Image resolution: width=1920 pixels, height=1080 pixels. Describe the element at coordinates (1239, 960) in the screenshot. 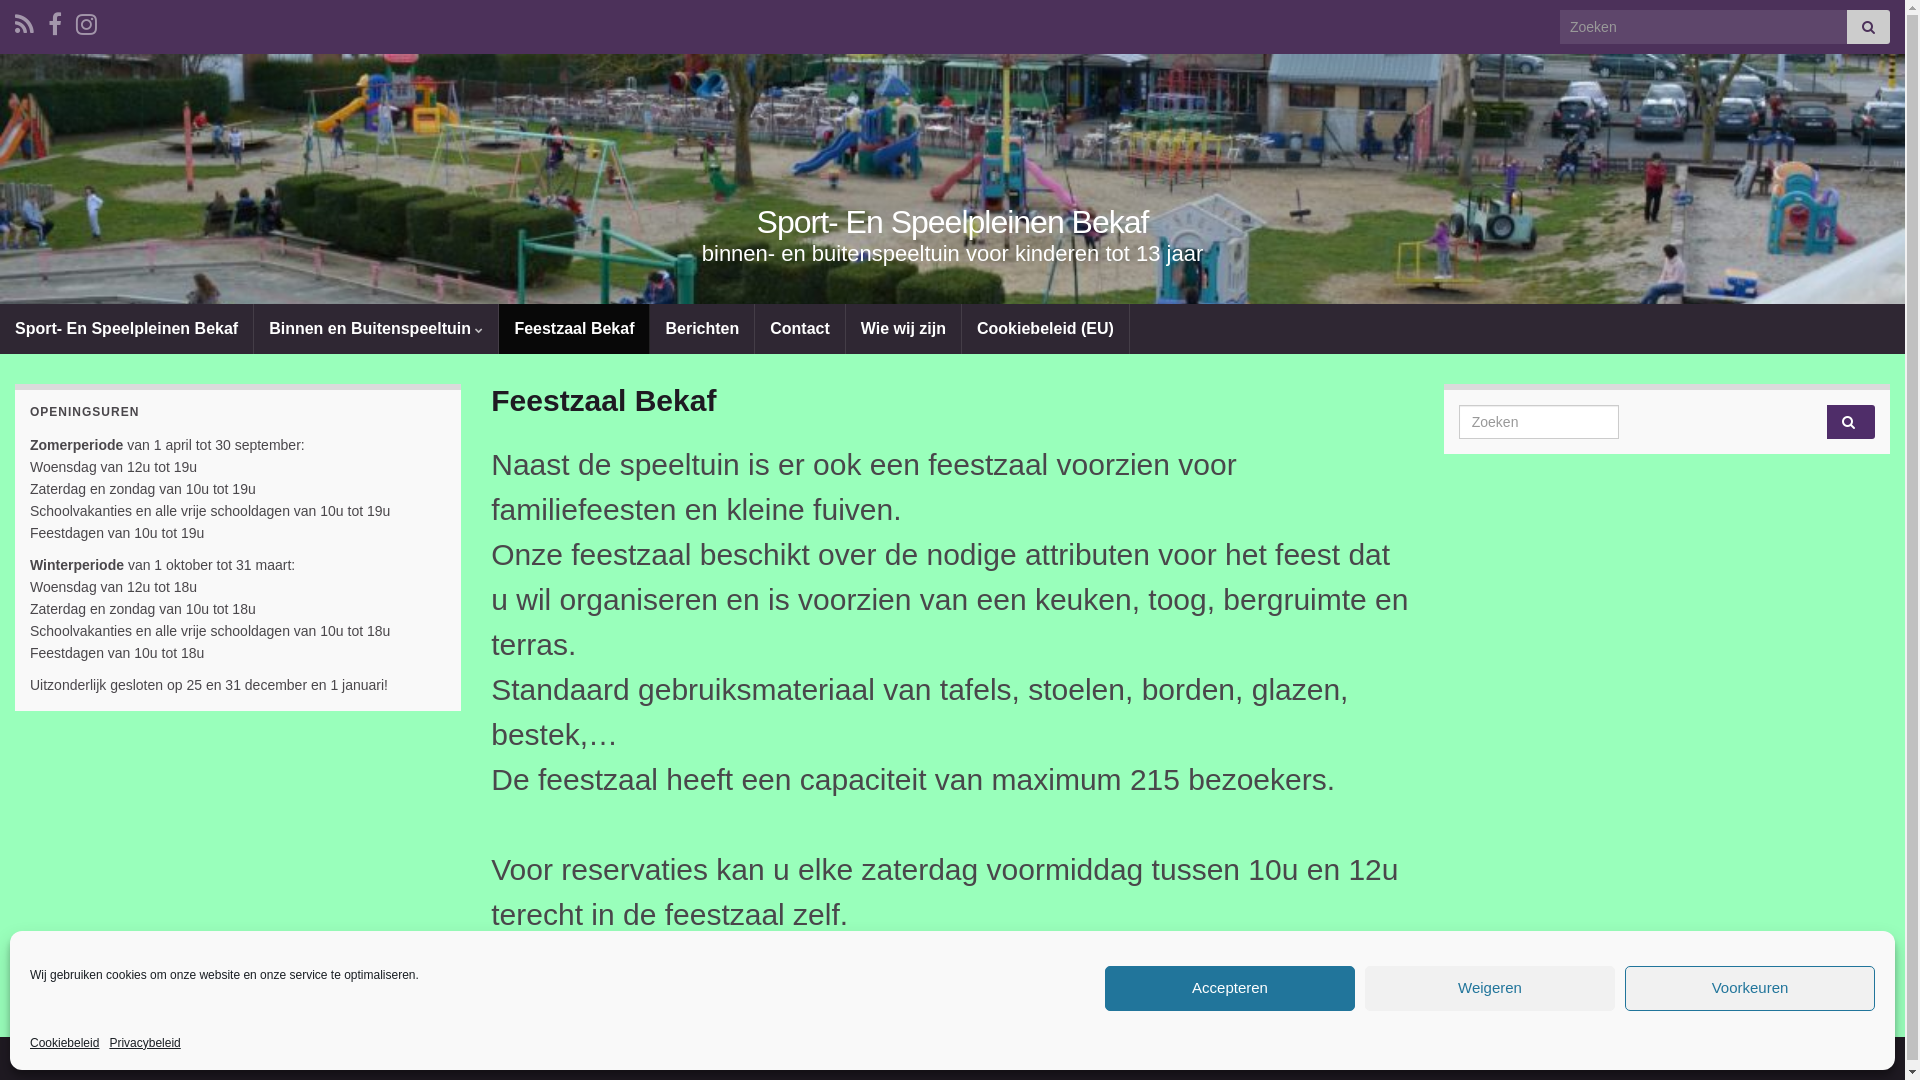

I see `contactformulier` at that location.